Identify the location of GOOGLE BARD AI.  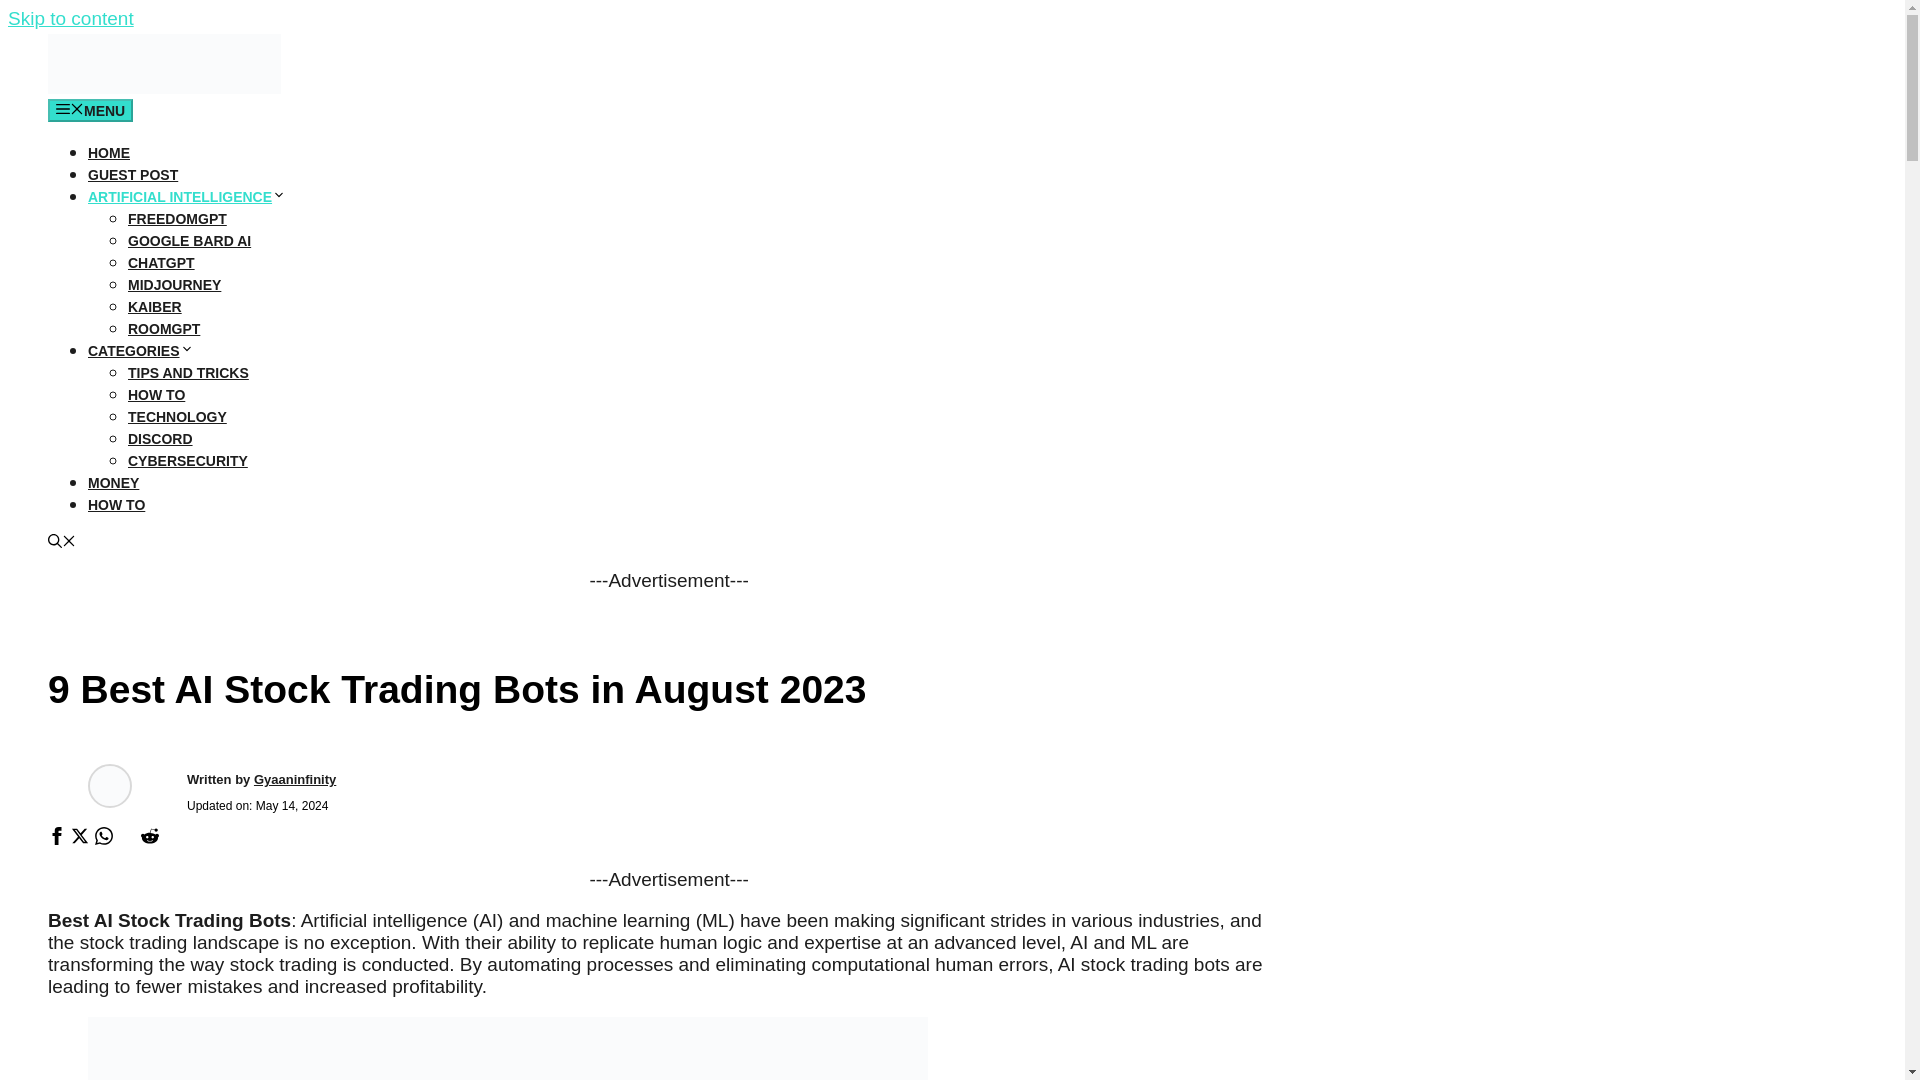
(190, 241).